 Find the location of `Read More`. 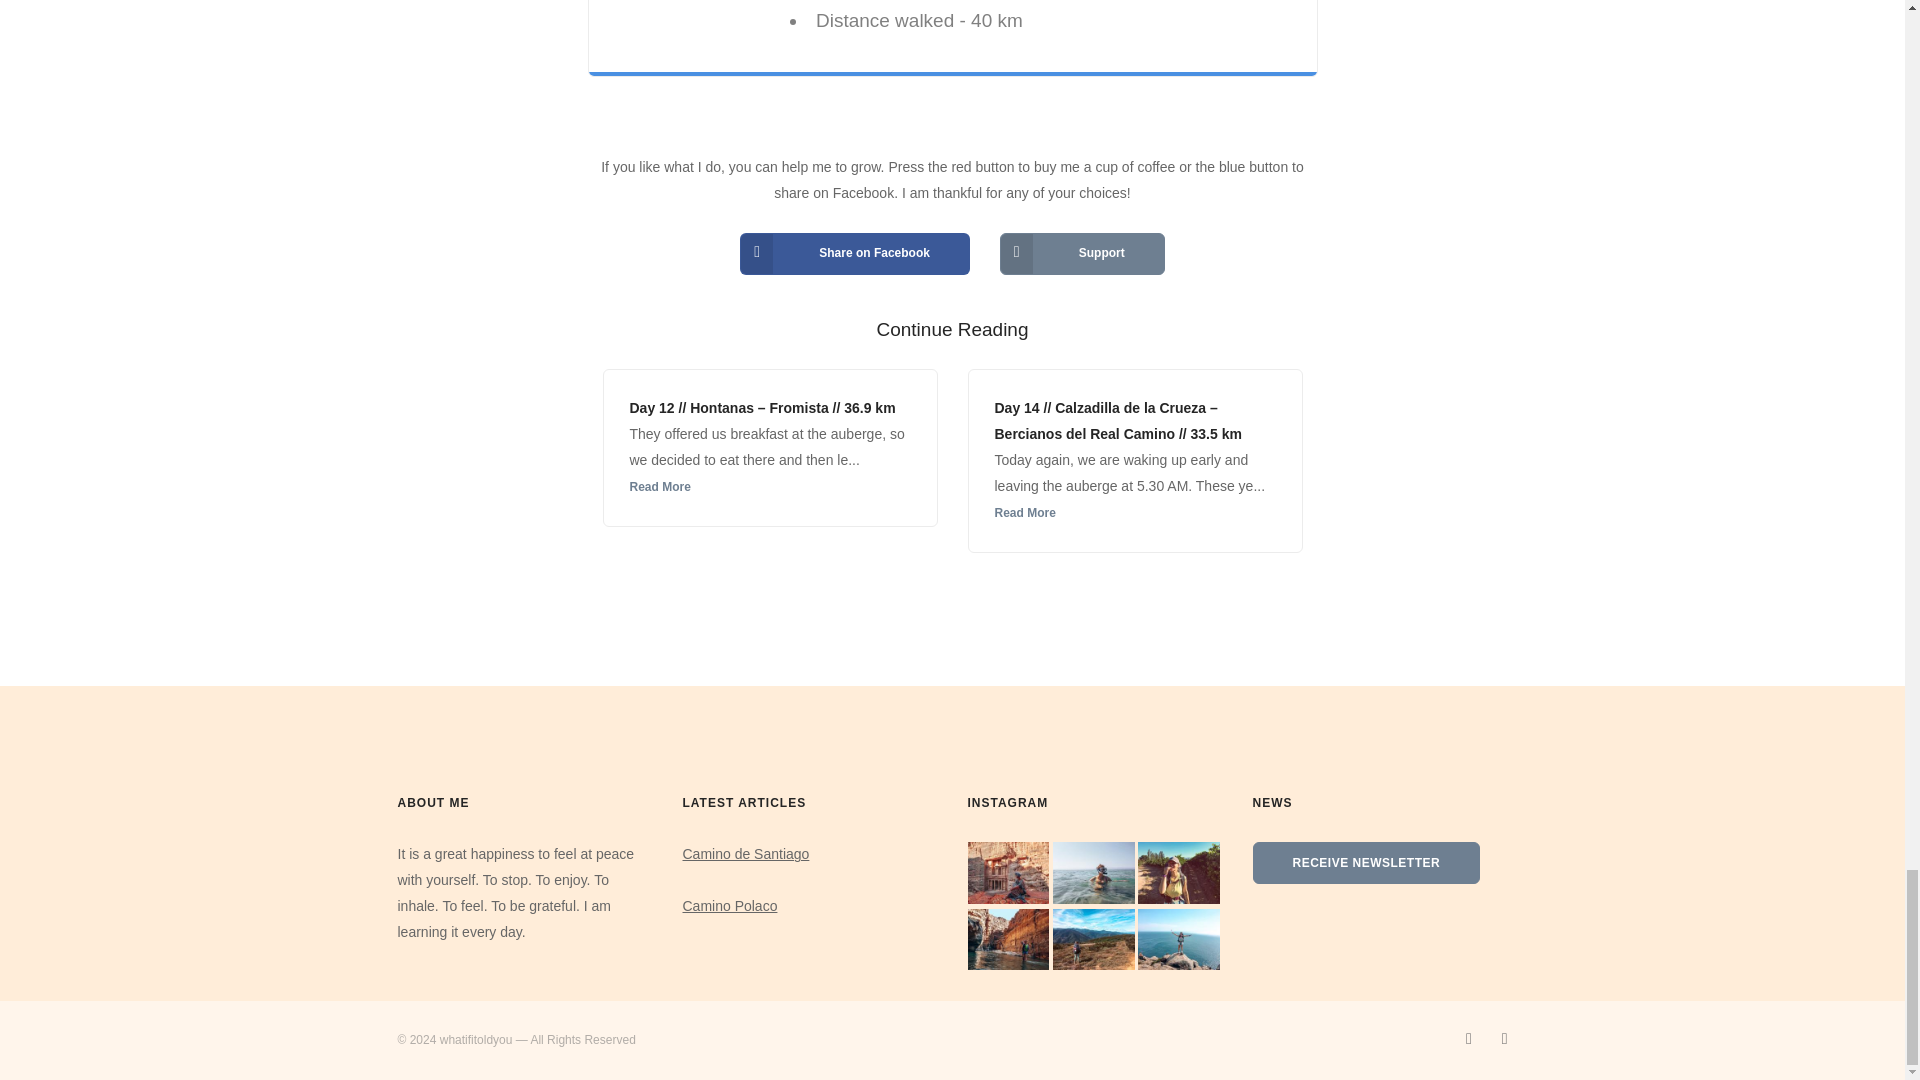

Read More is located at coordinates (659, 486).